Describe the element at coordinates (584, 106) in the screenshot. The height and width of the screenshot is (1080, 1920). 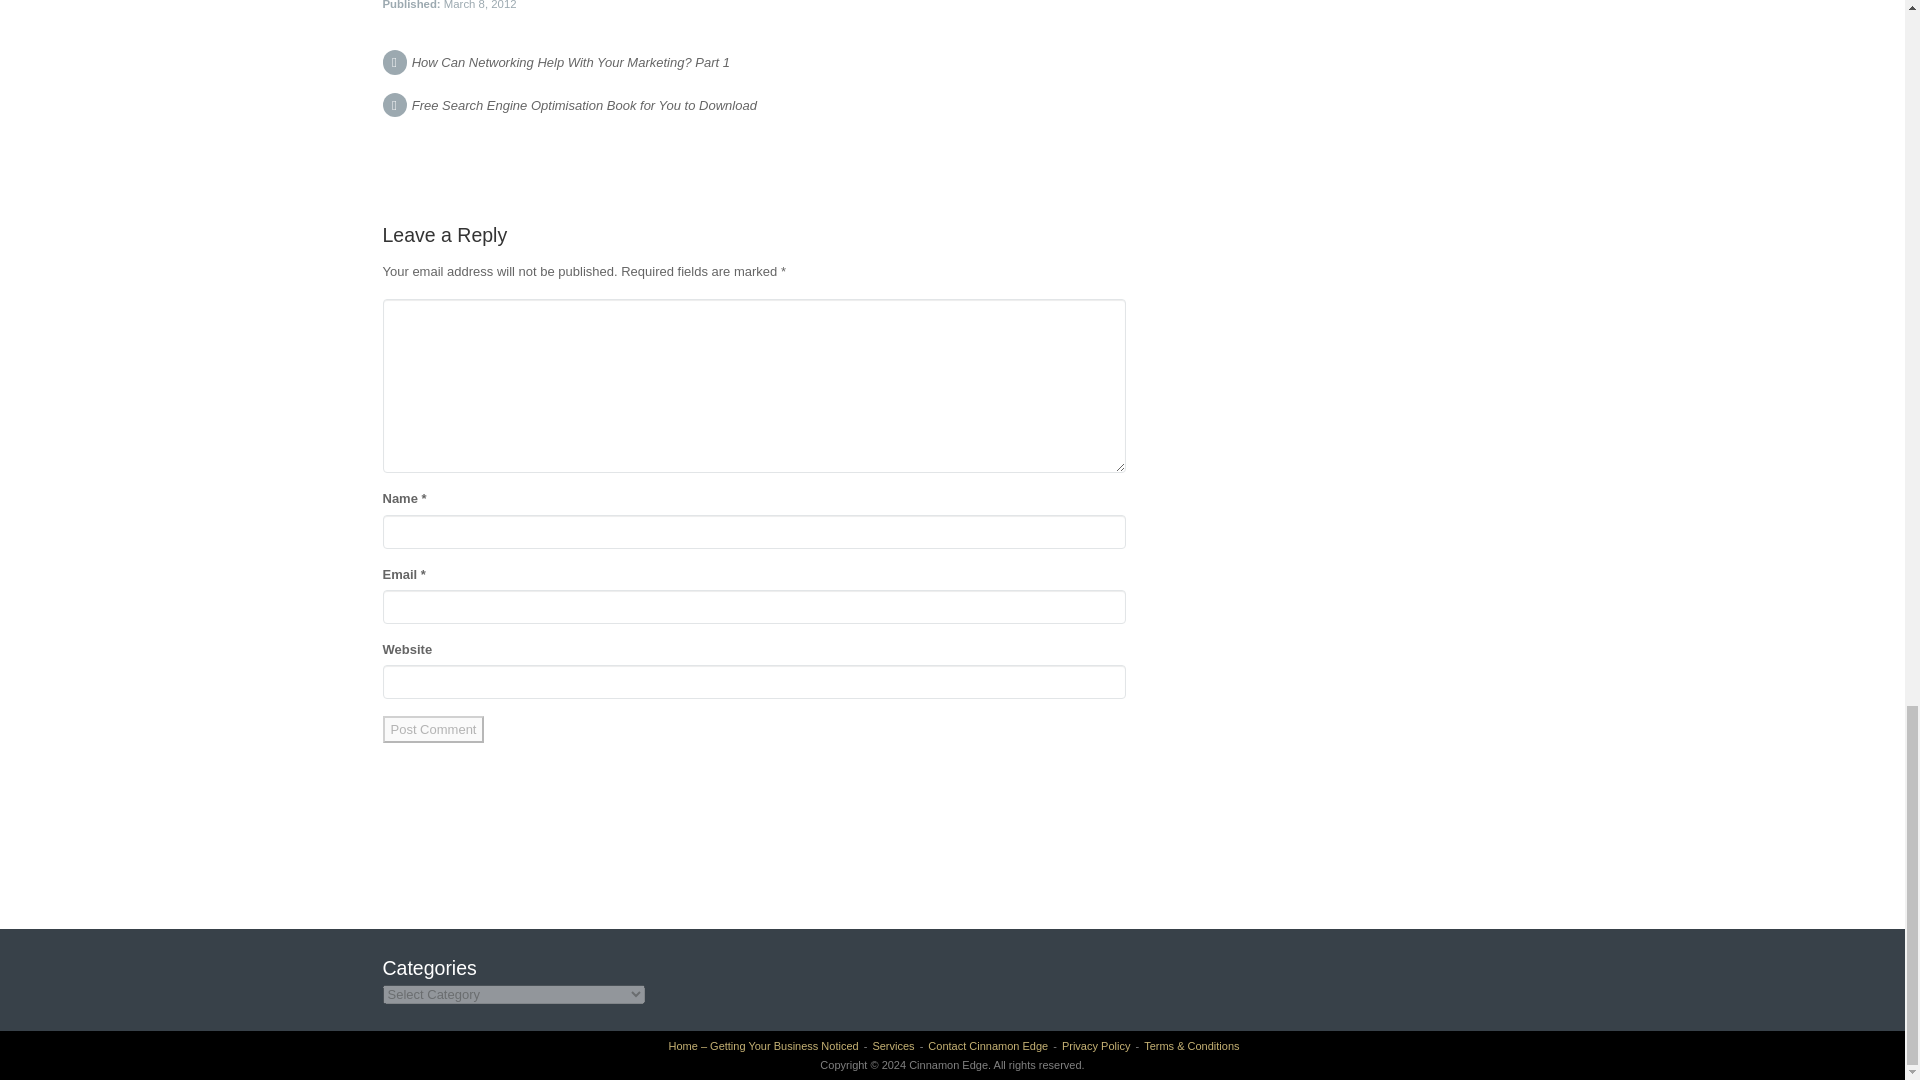
I see `Free Search Engine Optimisation Book for You to Download` at that location.